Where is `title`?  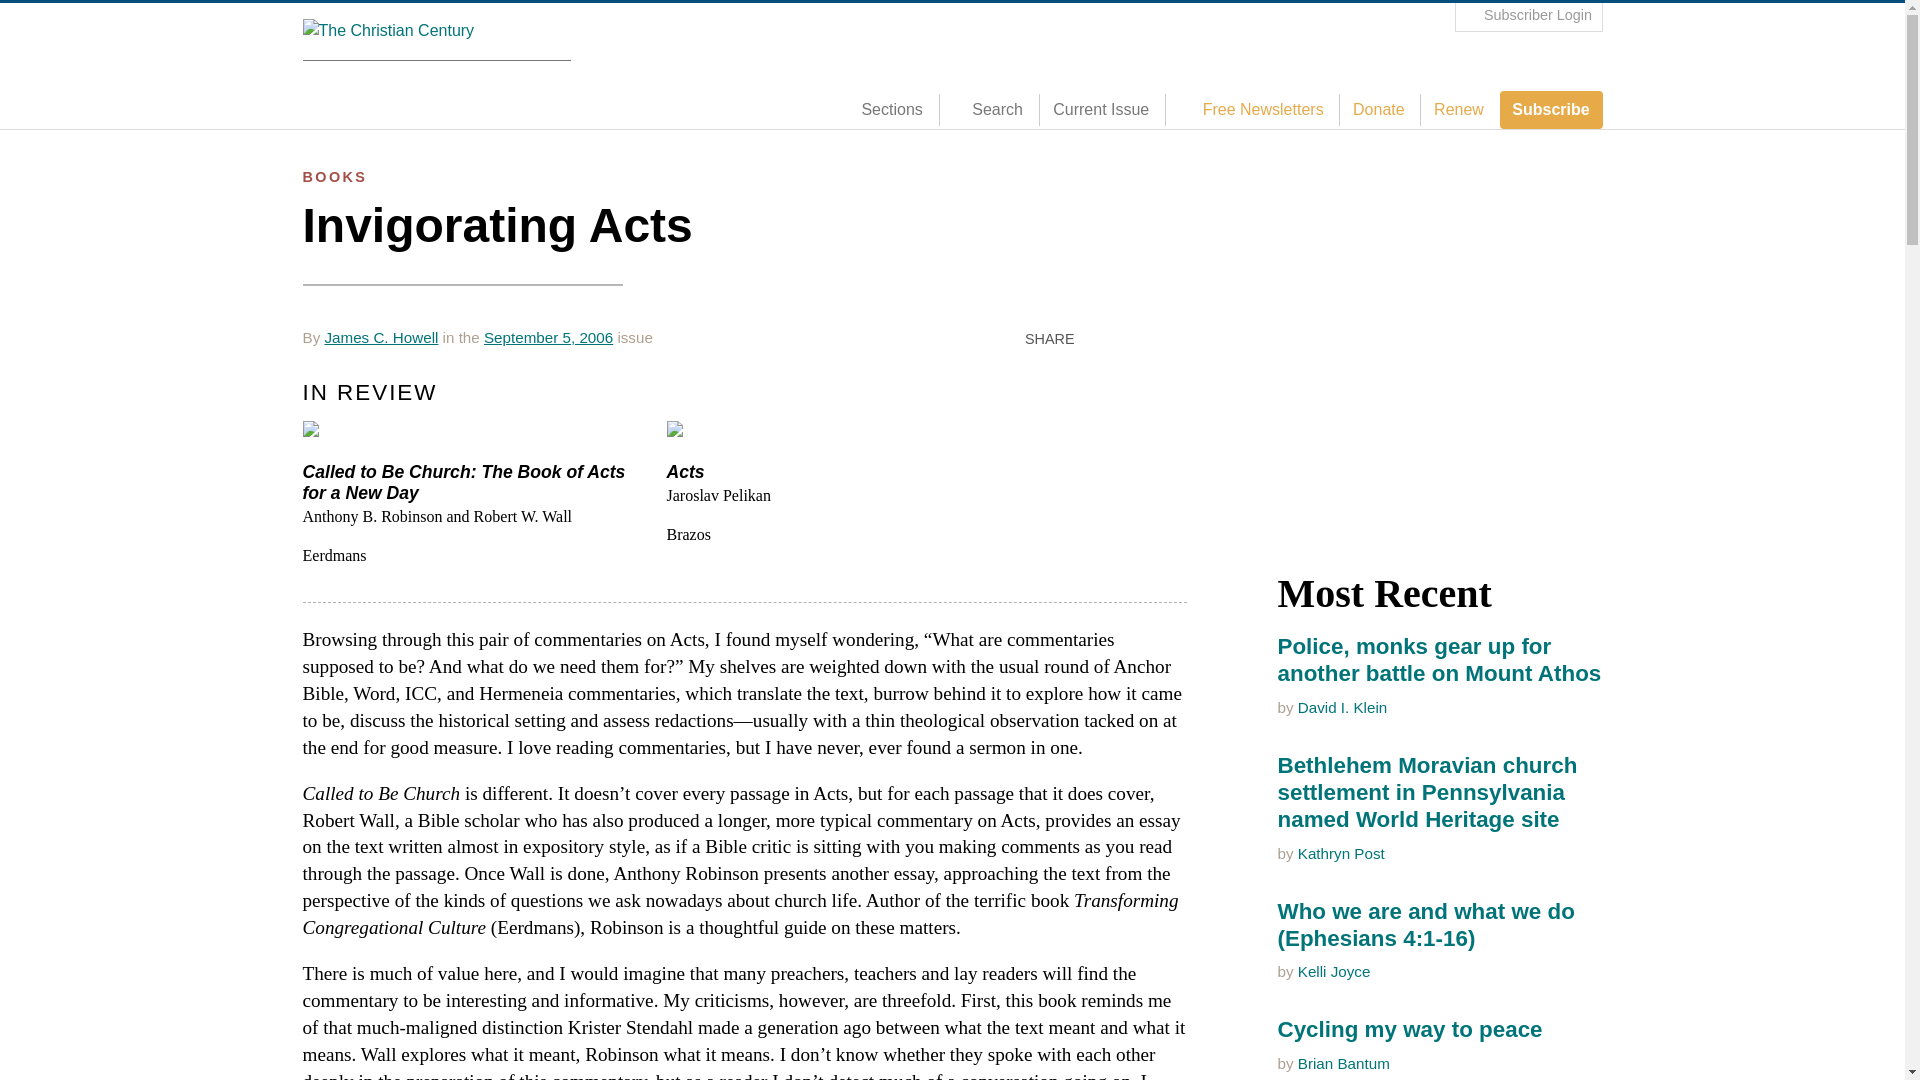 title is located at coordinates (993, 110).